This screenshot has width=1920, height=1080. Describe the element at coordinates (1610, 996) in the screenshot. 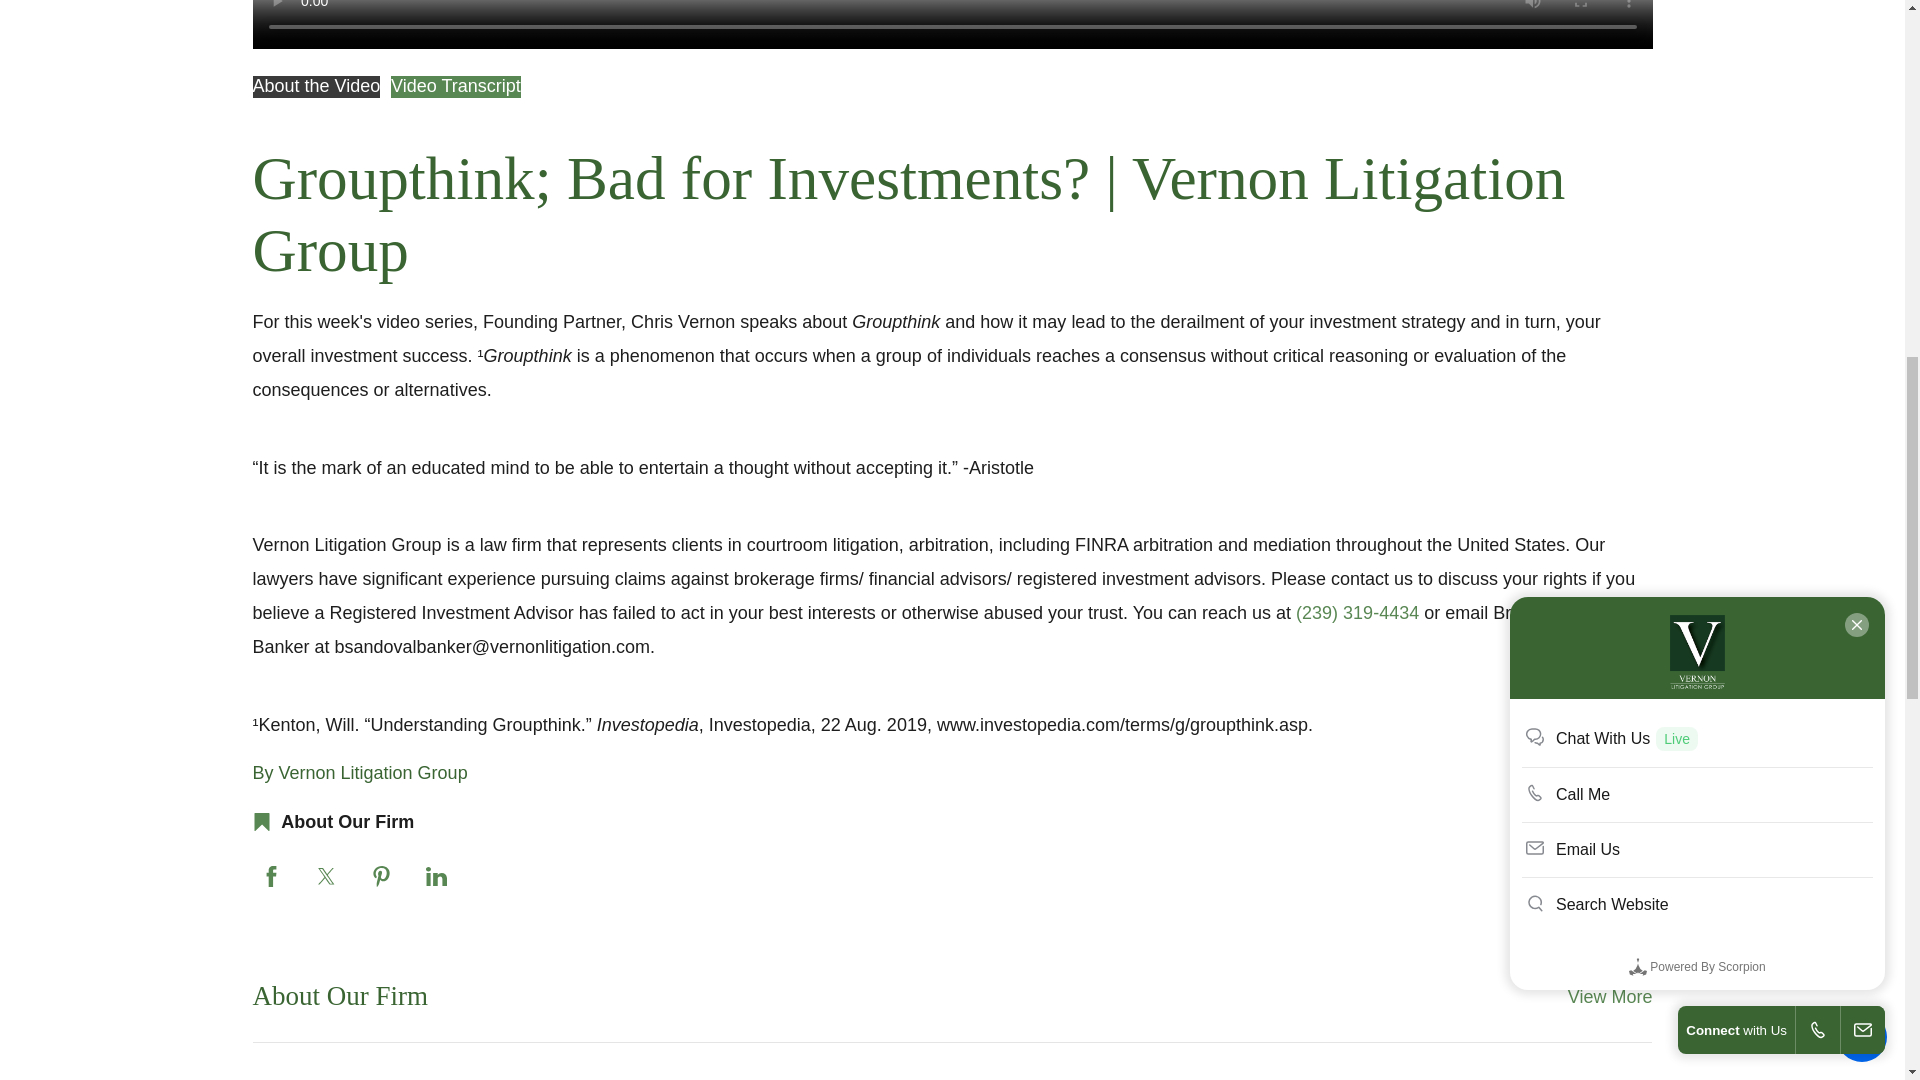

I see `About Our Firm` at that location.